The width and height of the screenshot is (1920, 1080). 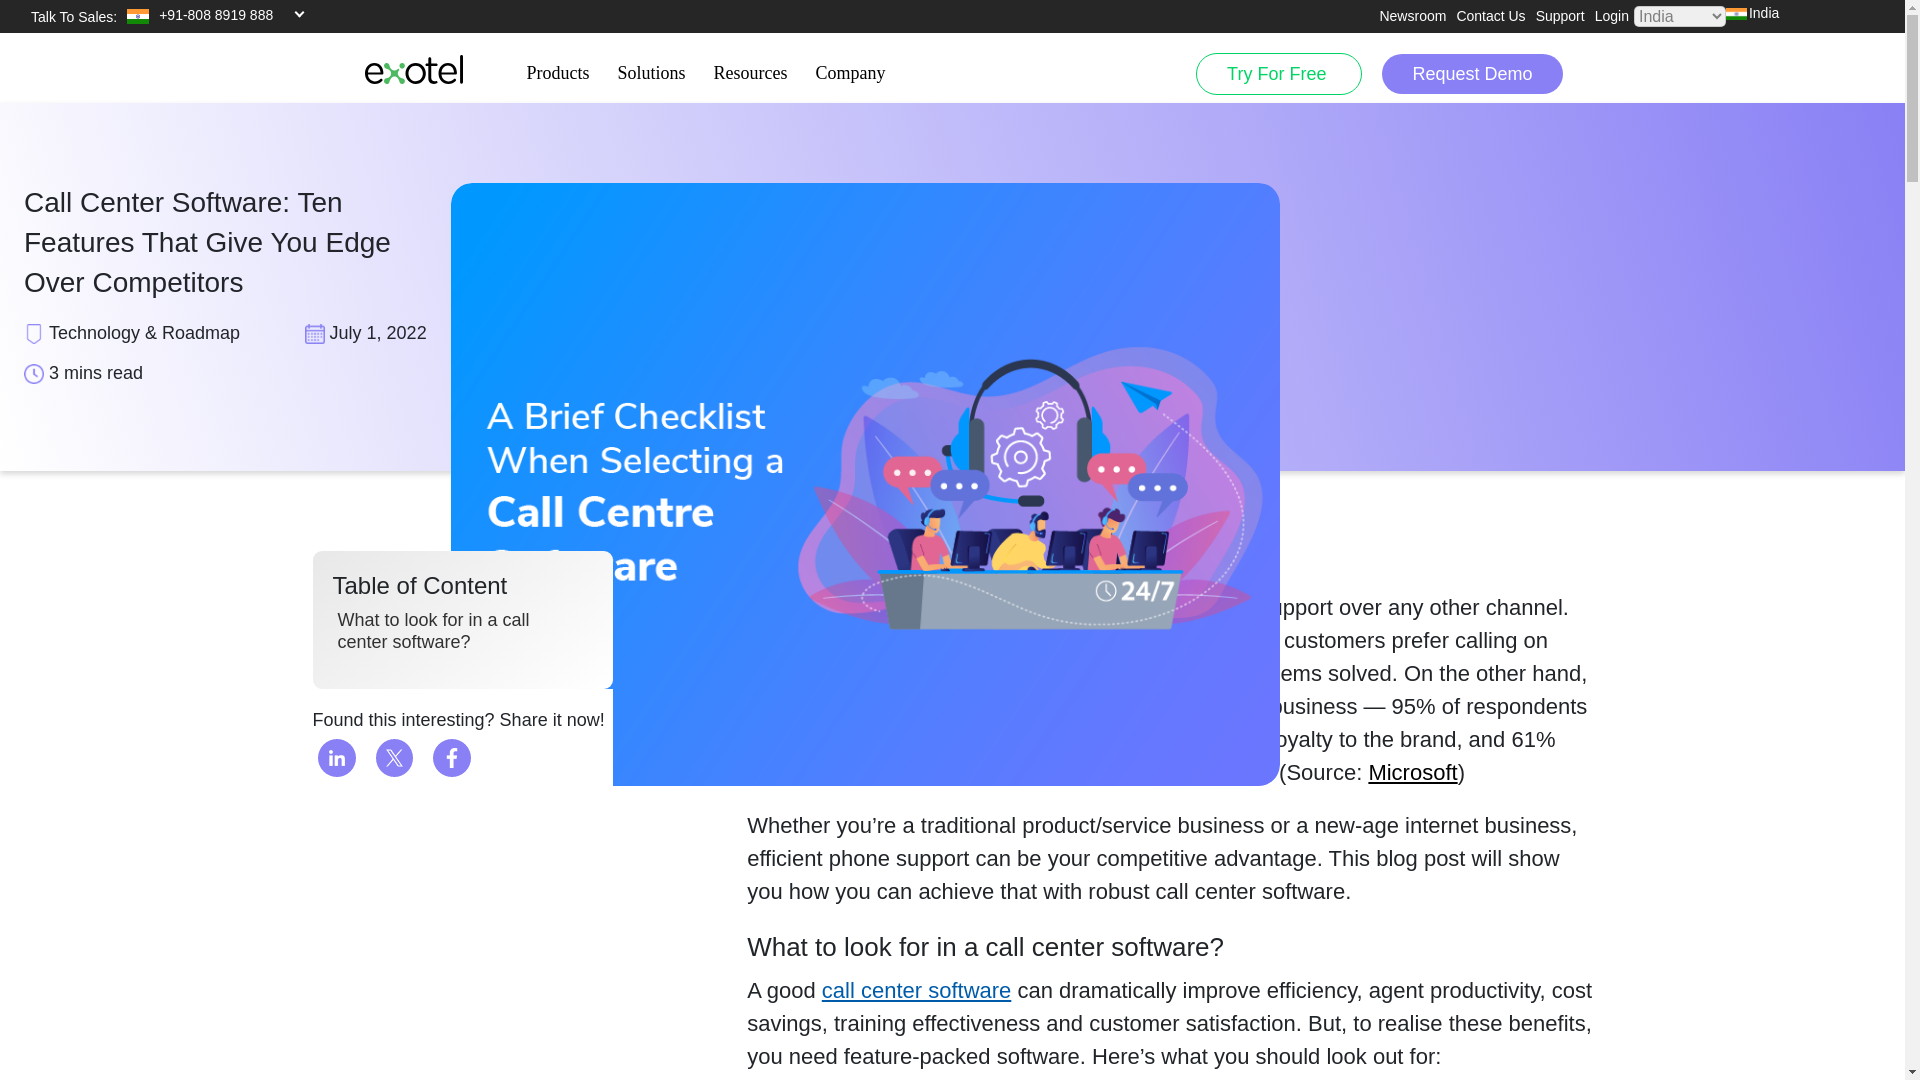 I want to click on Support, so click(x=1560, y=16).